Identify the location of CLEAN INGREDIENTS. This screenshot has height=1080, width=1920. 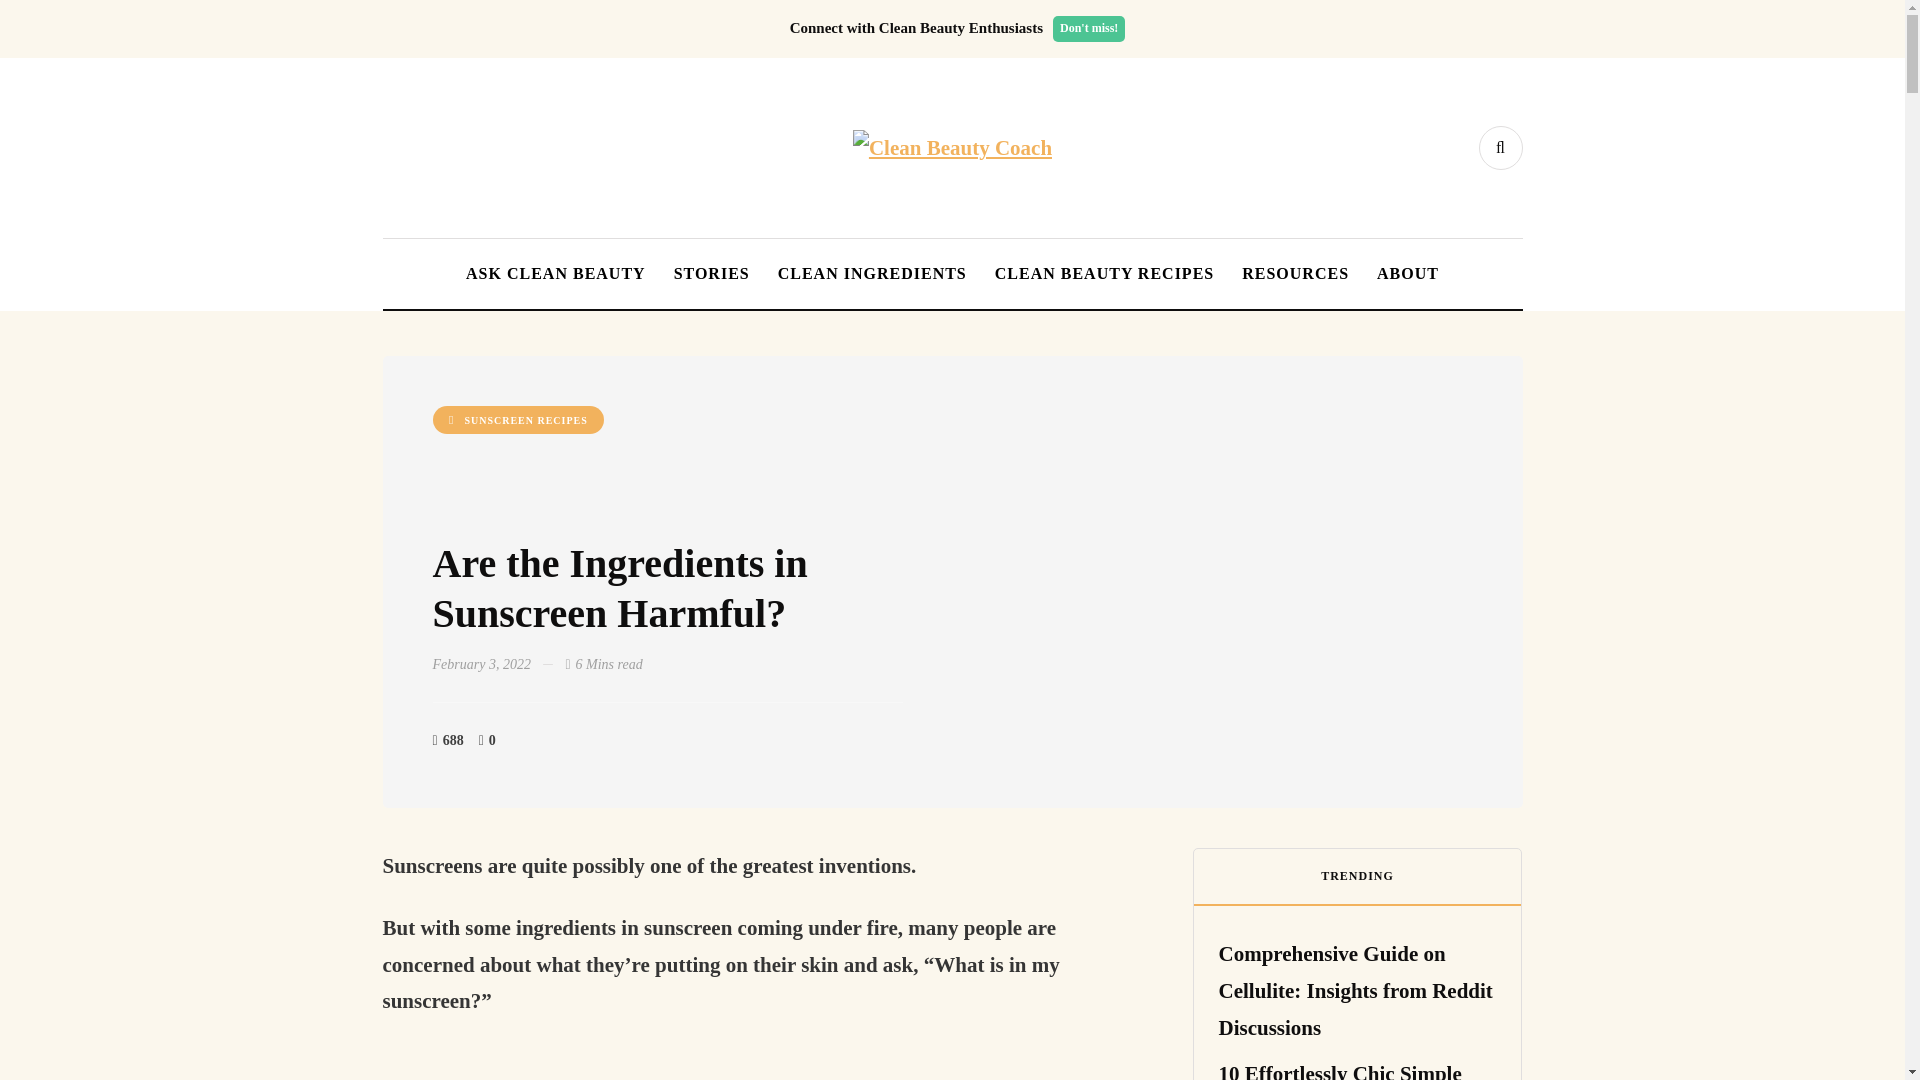
(872, 273).